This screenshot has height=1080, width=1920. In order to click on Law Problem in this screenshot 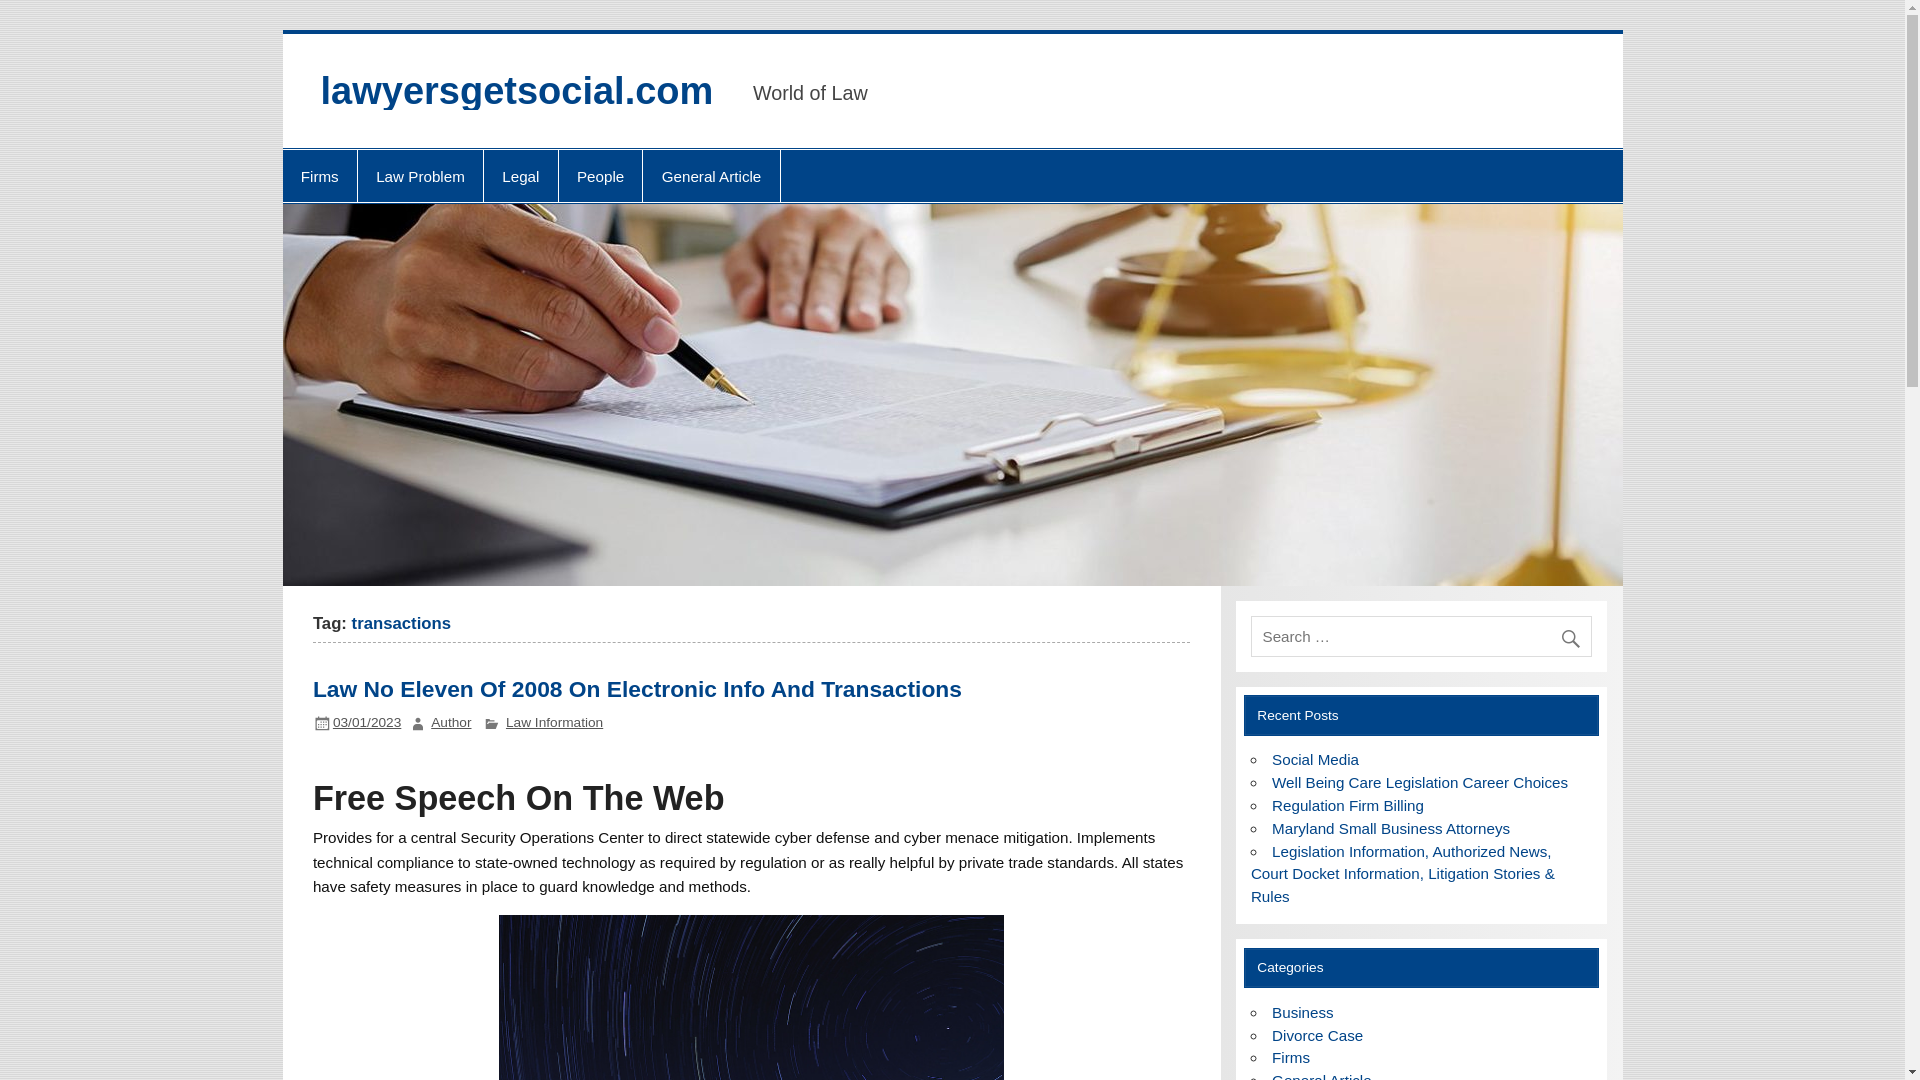, I will do `click(420, 176)`.